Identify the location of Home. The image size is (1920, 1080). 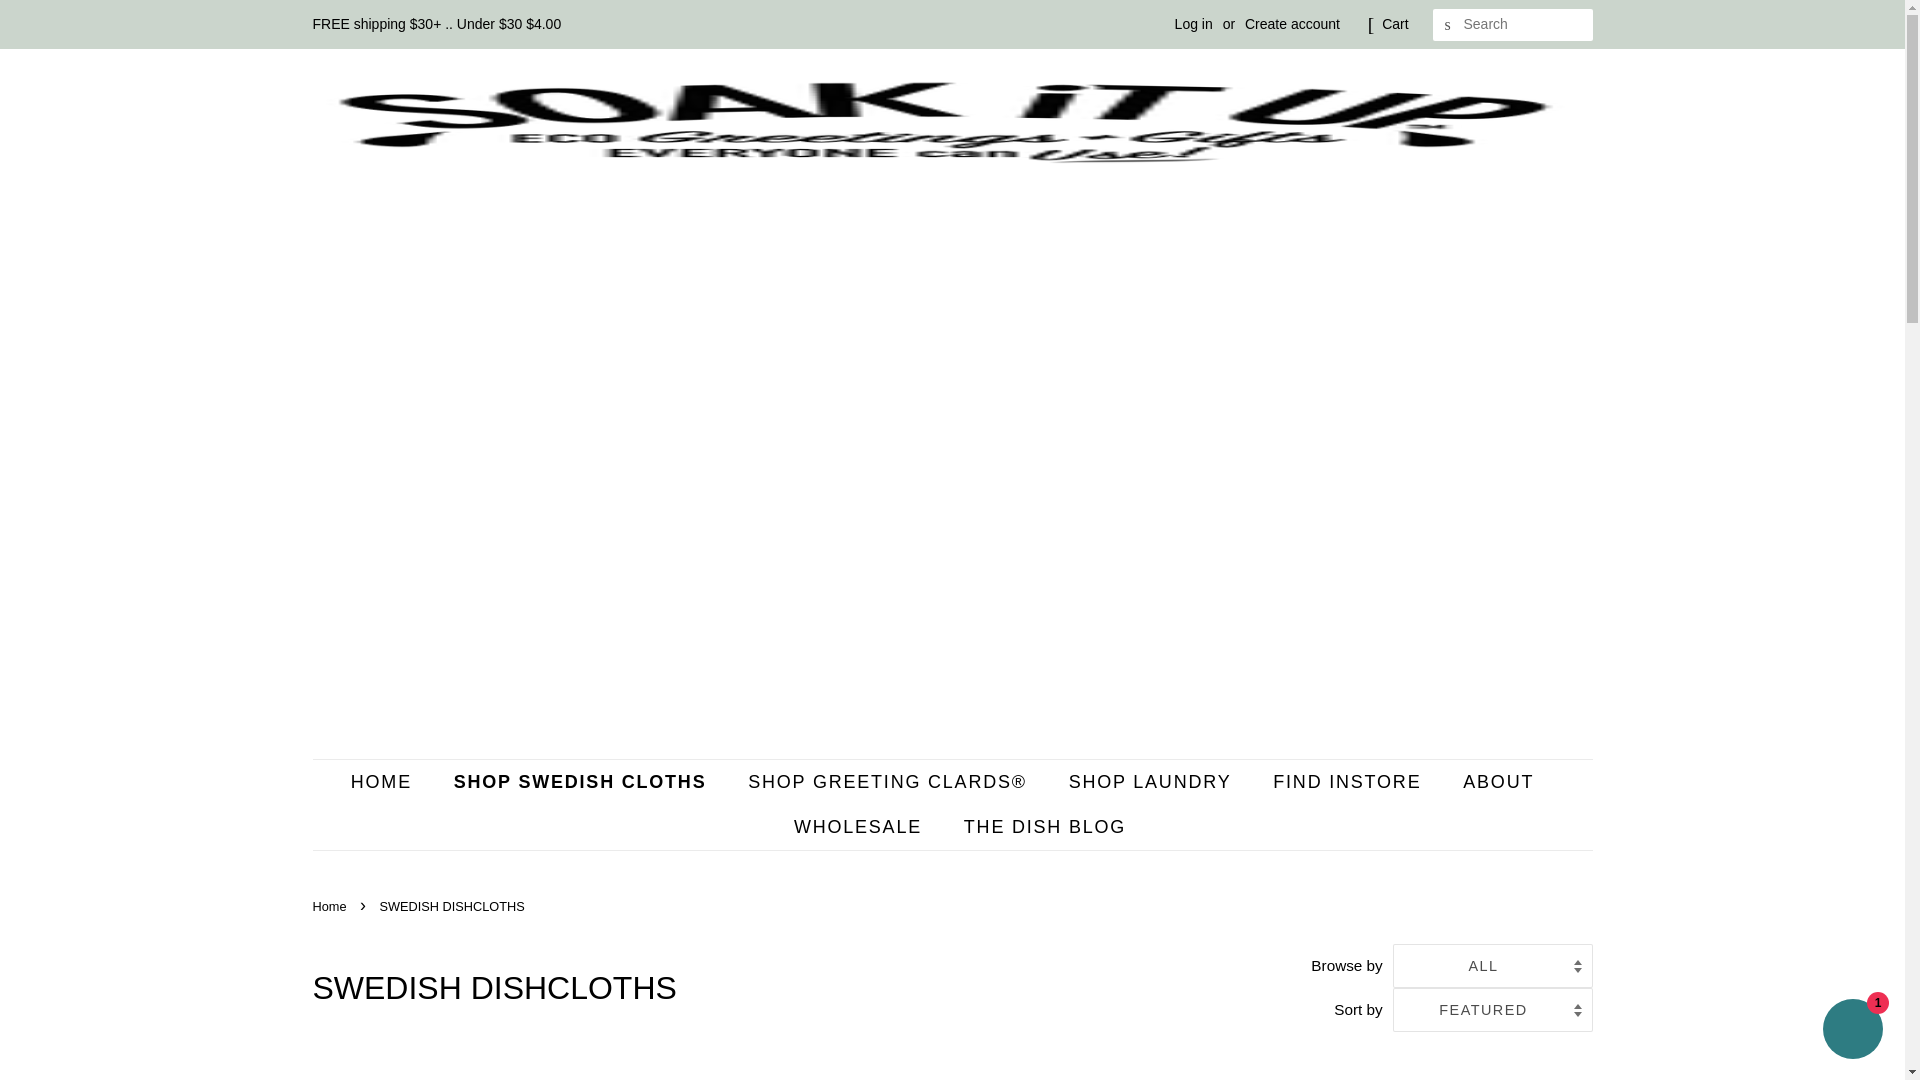
(331, 906).